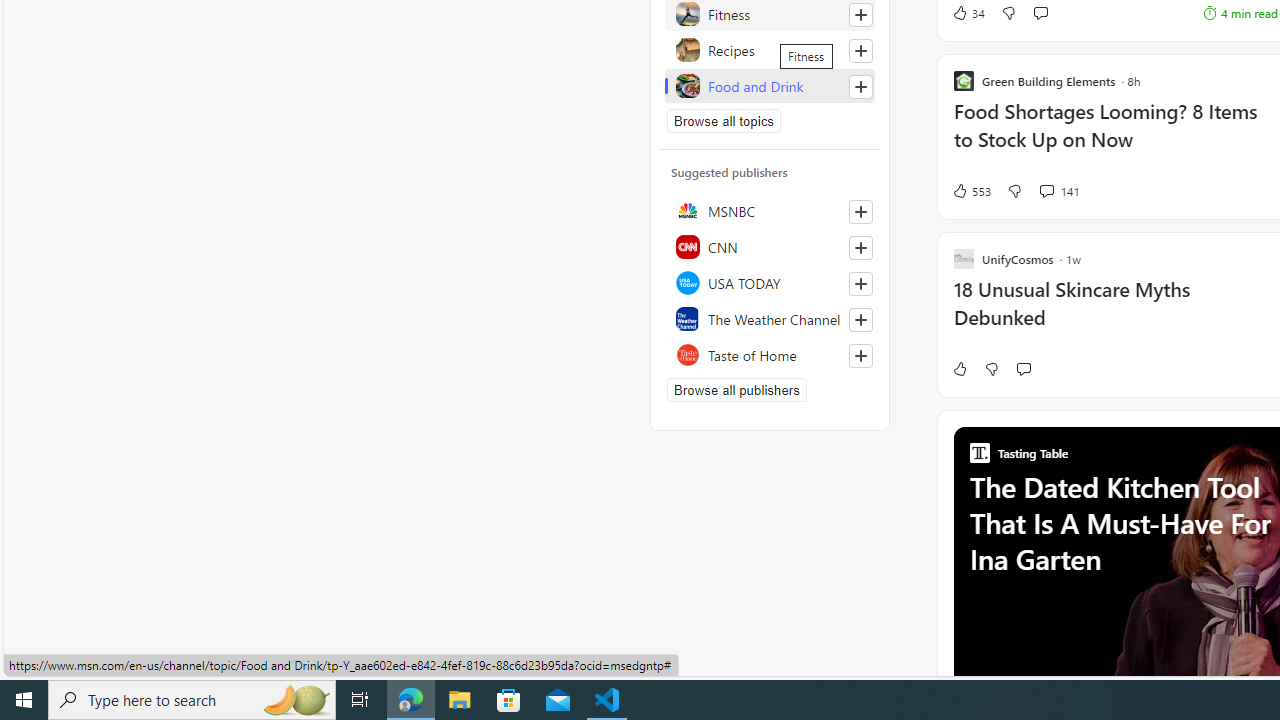 This screenshot has width=1280, height=720. Describe the element at coordinates (1046, 190) in the screenshot. I see `View comments 141 Comment` at that location.